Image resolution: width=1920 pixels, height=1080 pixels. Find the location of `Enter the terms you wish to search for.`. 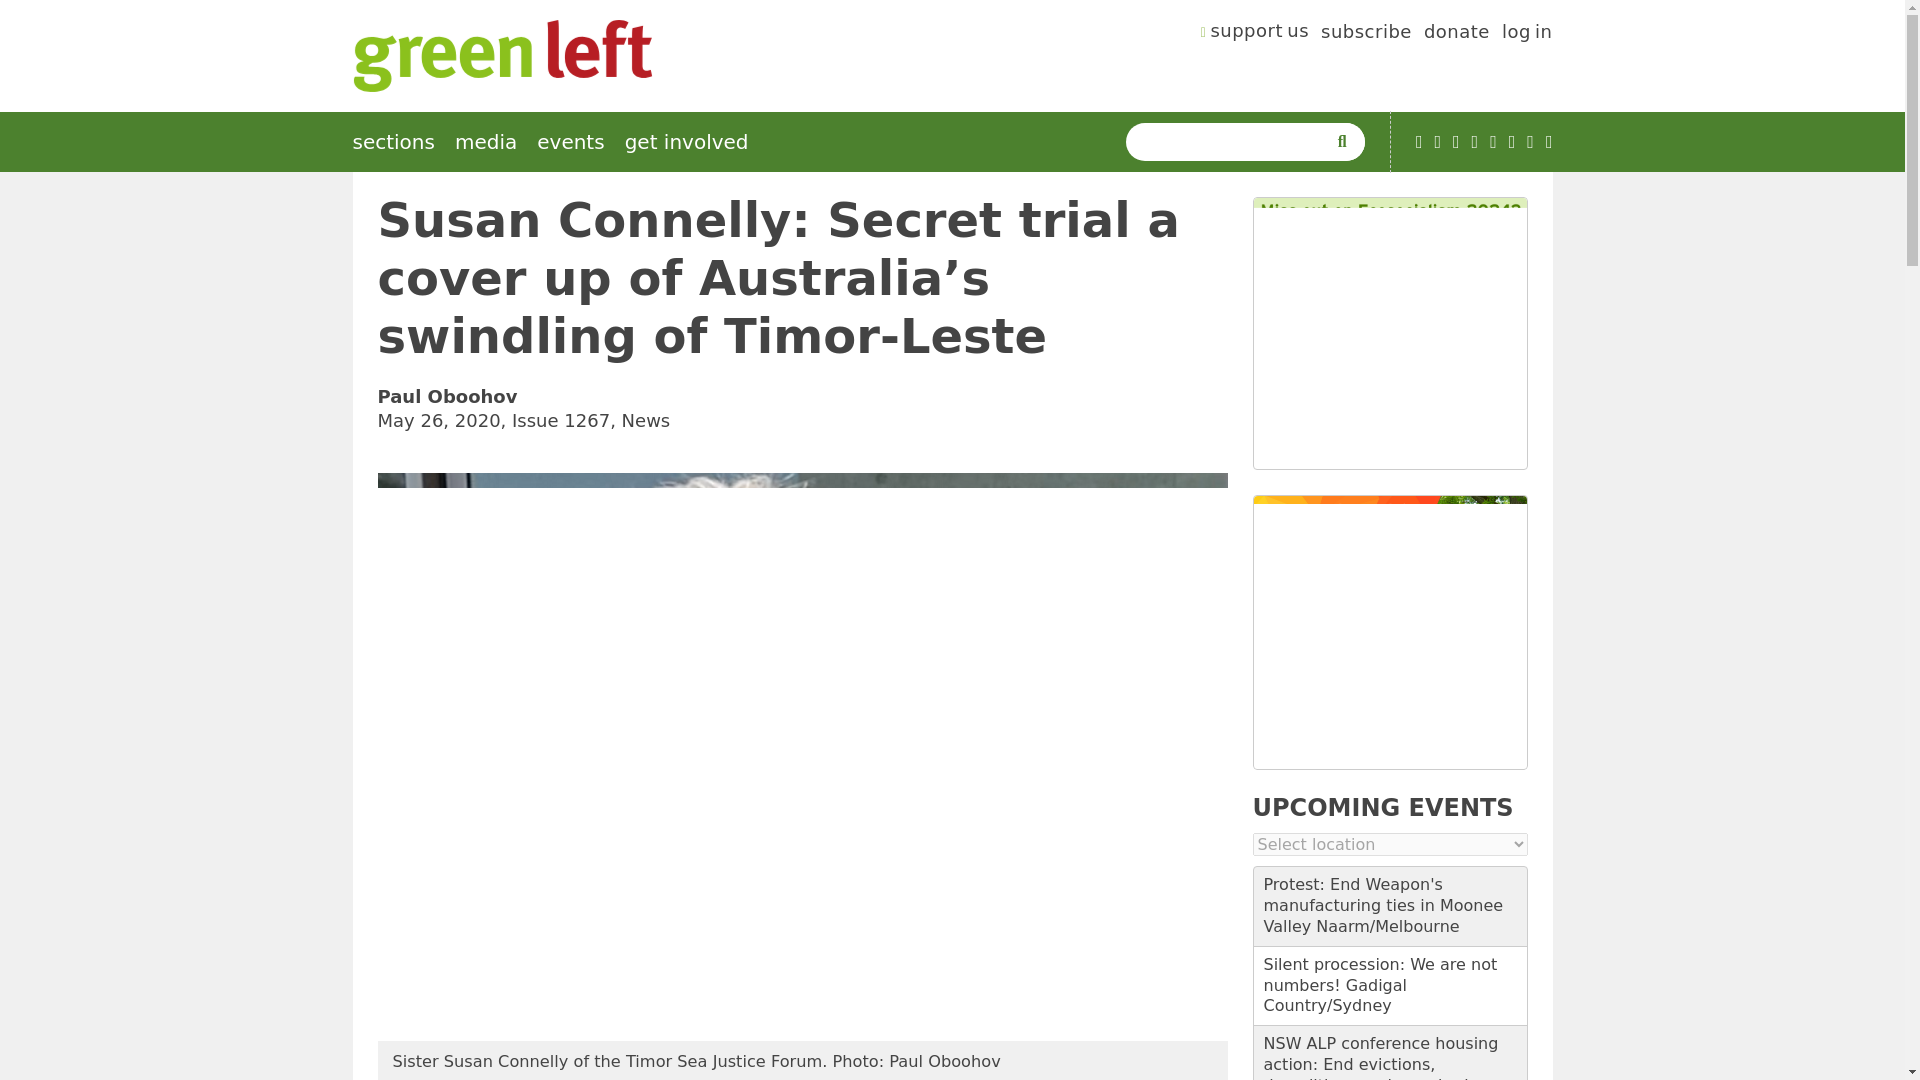

Enter the terms you wish to search for. is located at coordinates (1230, 142).